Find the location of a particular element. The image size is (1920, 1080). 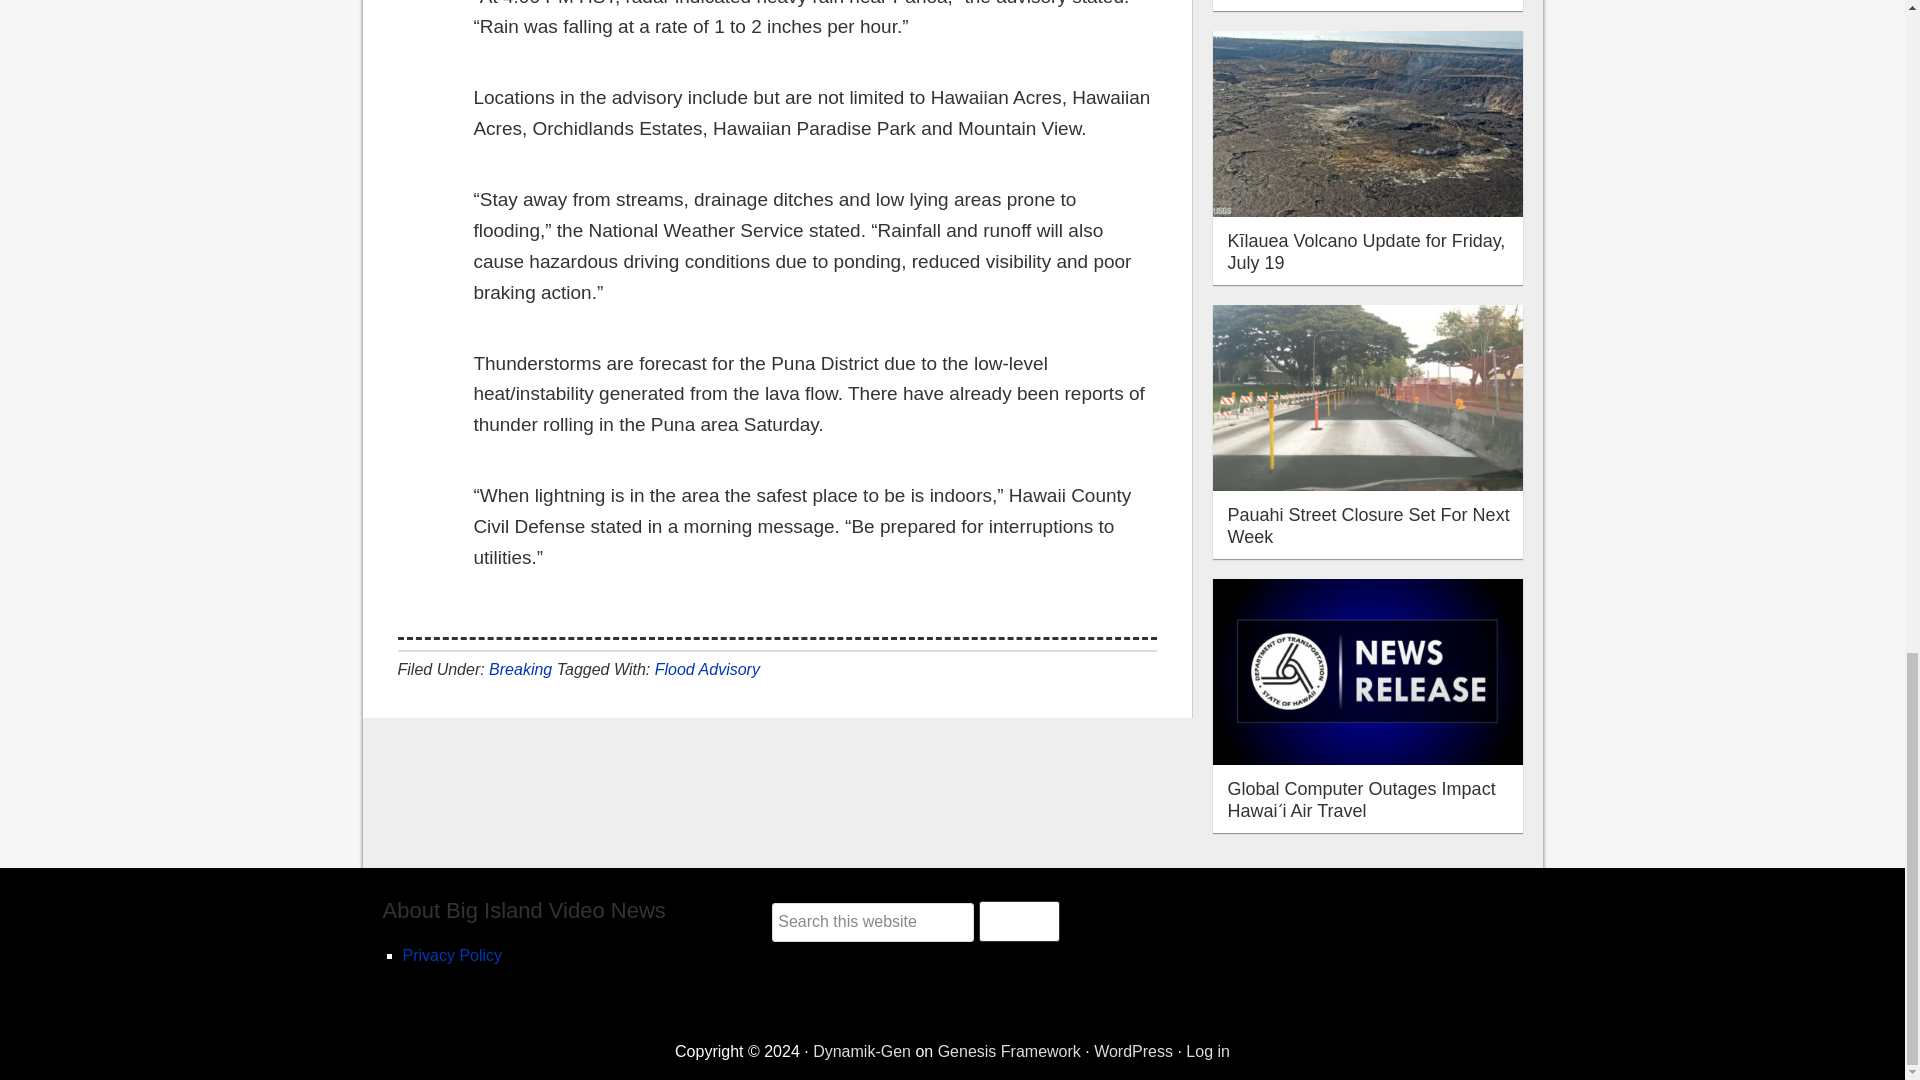

Privacy Policy is located at coordinates (451, 956).